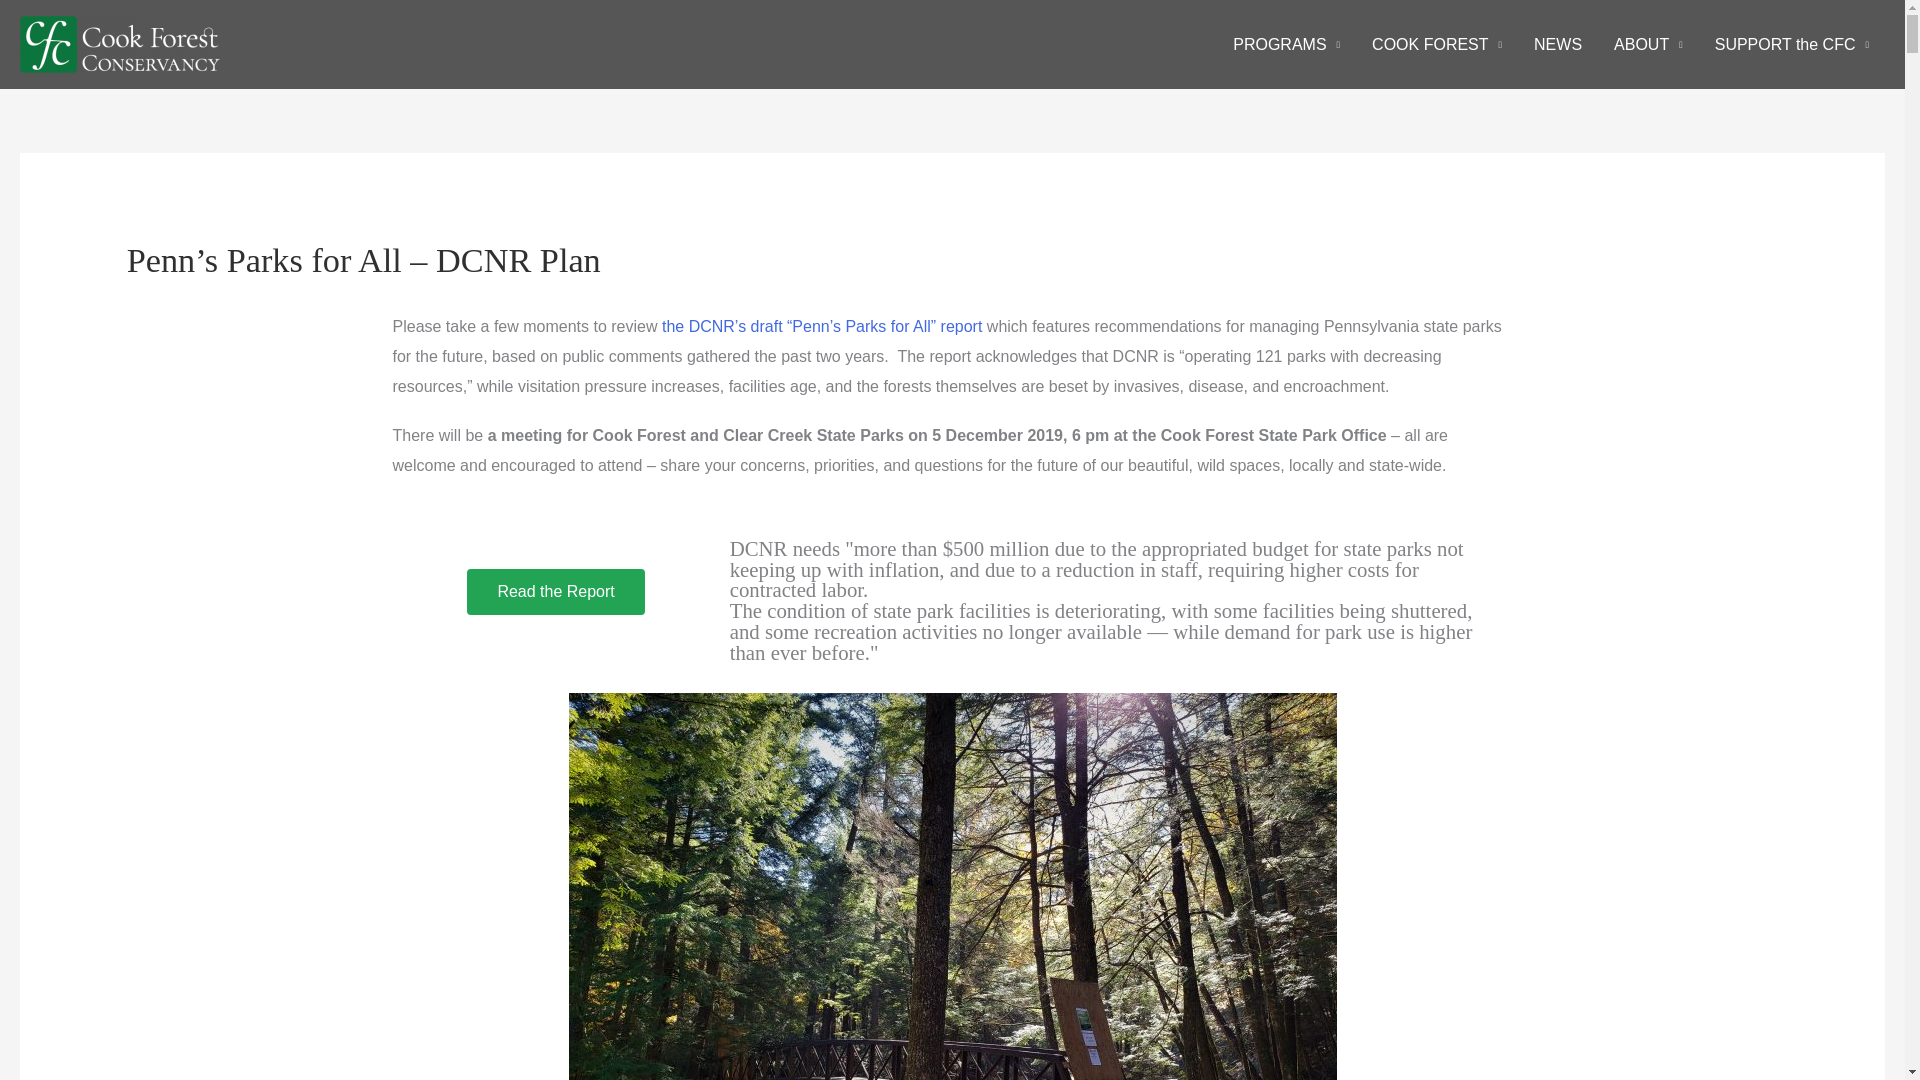 This screenshot has height=1080, width=1920. What do you see at coordinates (1648, 43) in the screenshot?
I see `ABOUT` at bounding box center [1648, 43].